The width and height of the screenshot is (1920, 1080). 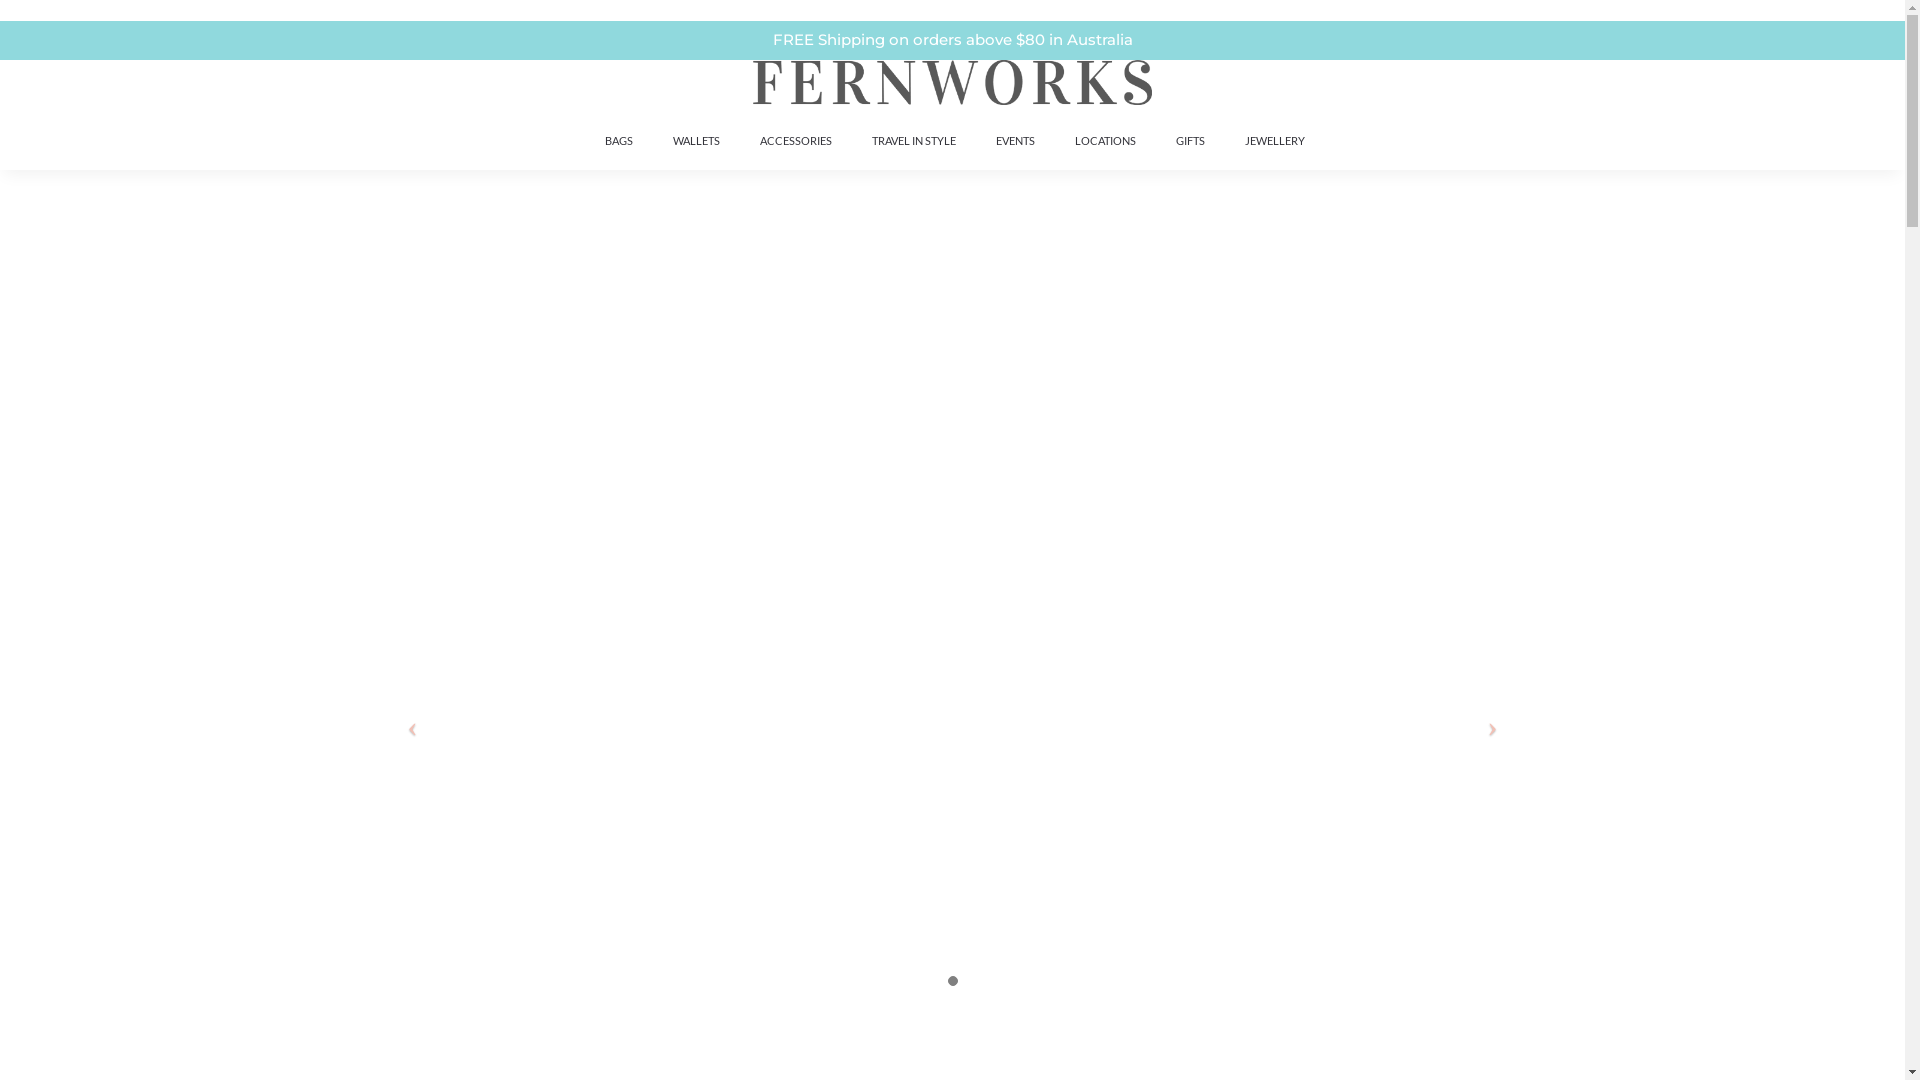 I want to click on EVENTS, so click(x=1016, y=140).